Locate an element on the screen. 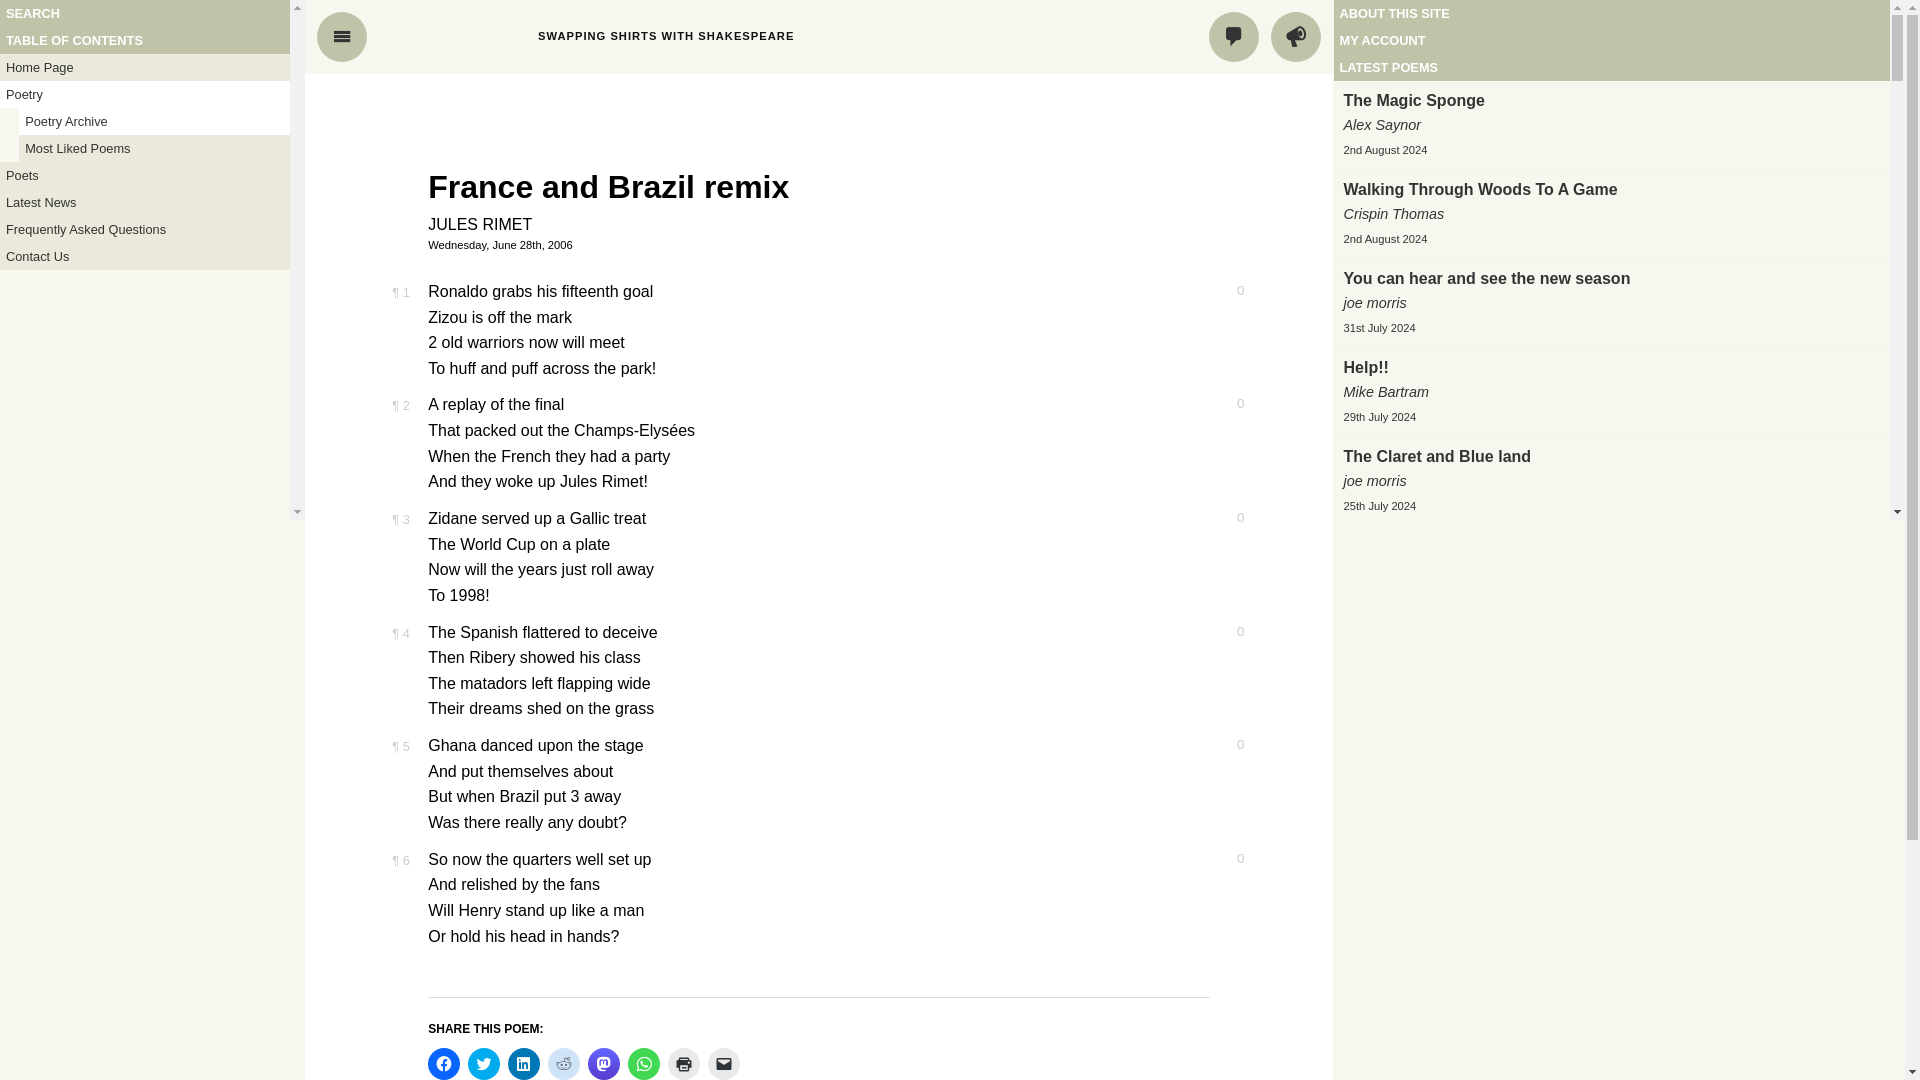  WORLD CUP 2006 DAY NINETEEN is located at coordinates (348, 120).